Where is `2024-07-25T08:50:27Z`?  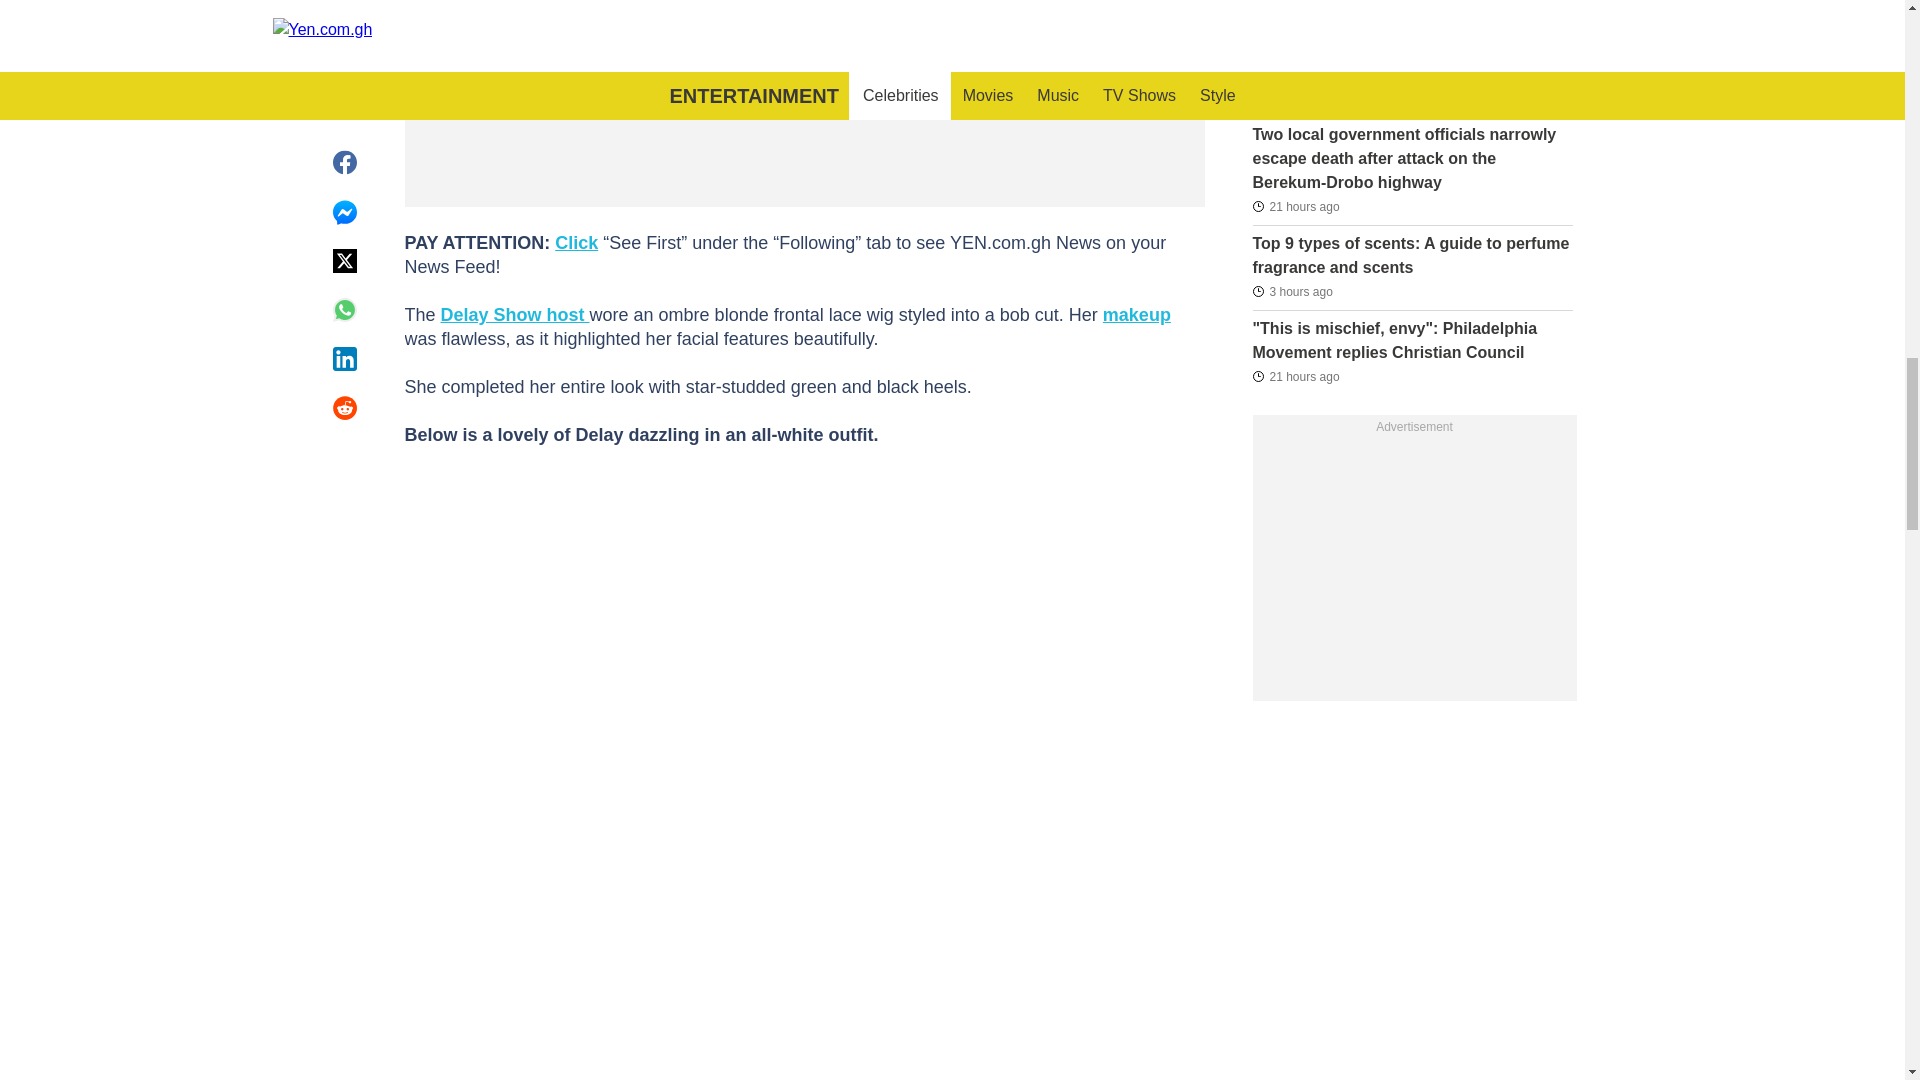
2024-07-25T08:50:27Z is located at coordinates (1294, 375).